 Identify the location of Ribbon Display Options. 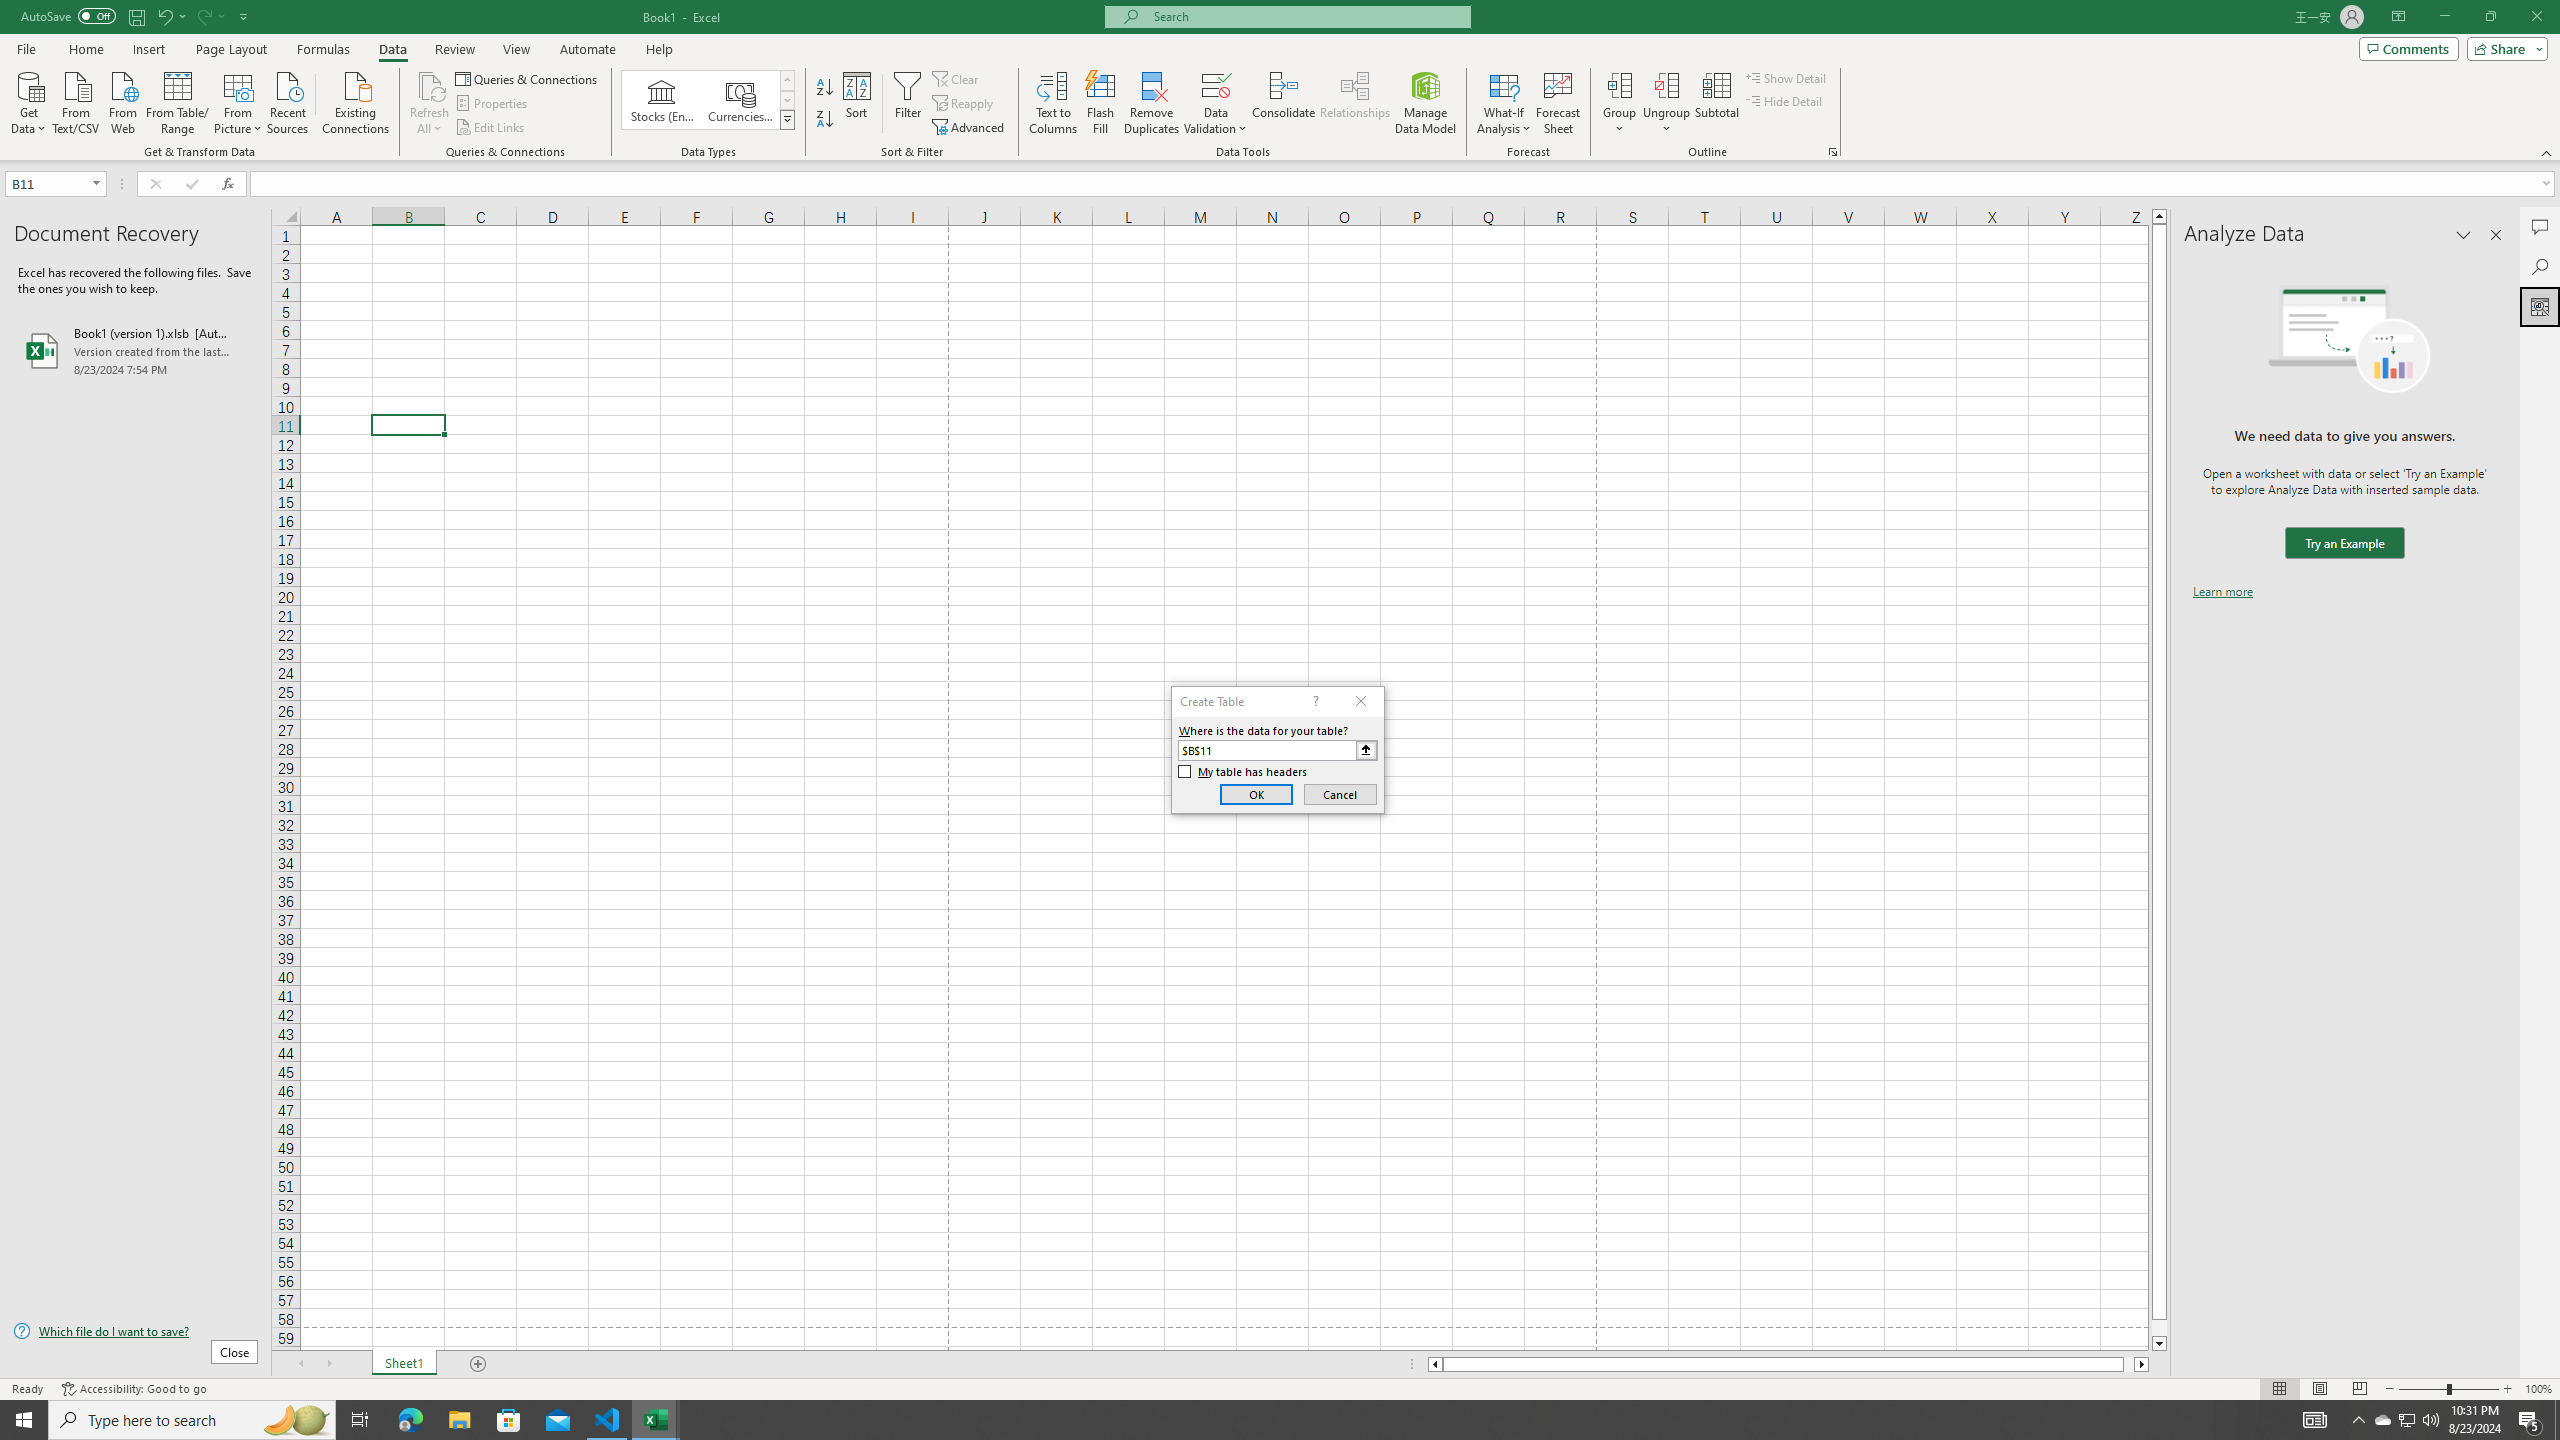
(2398, 17).